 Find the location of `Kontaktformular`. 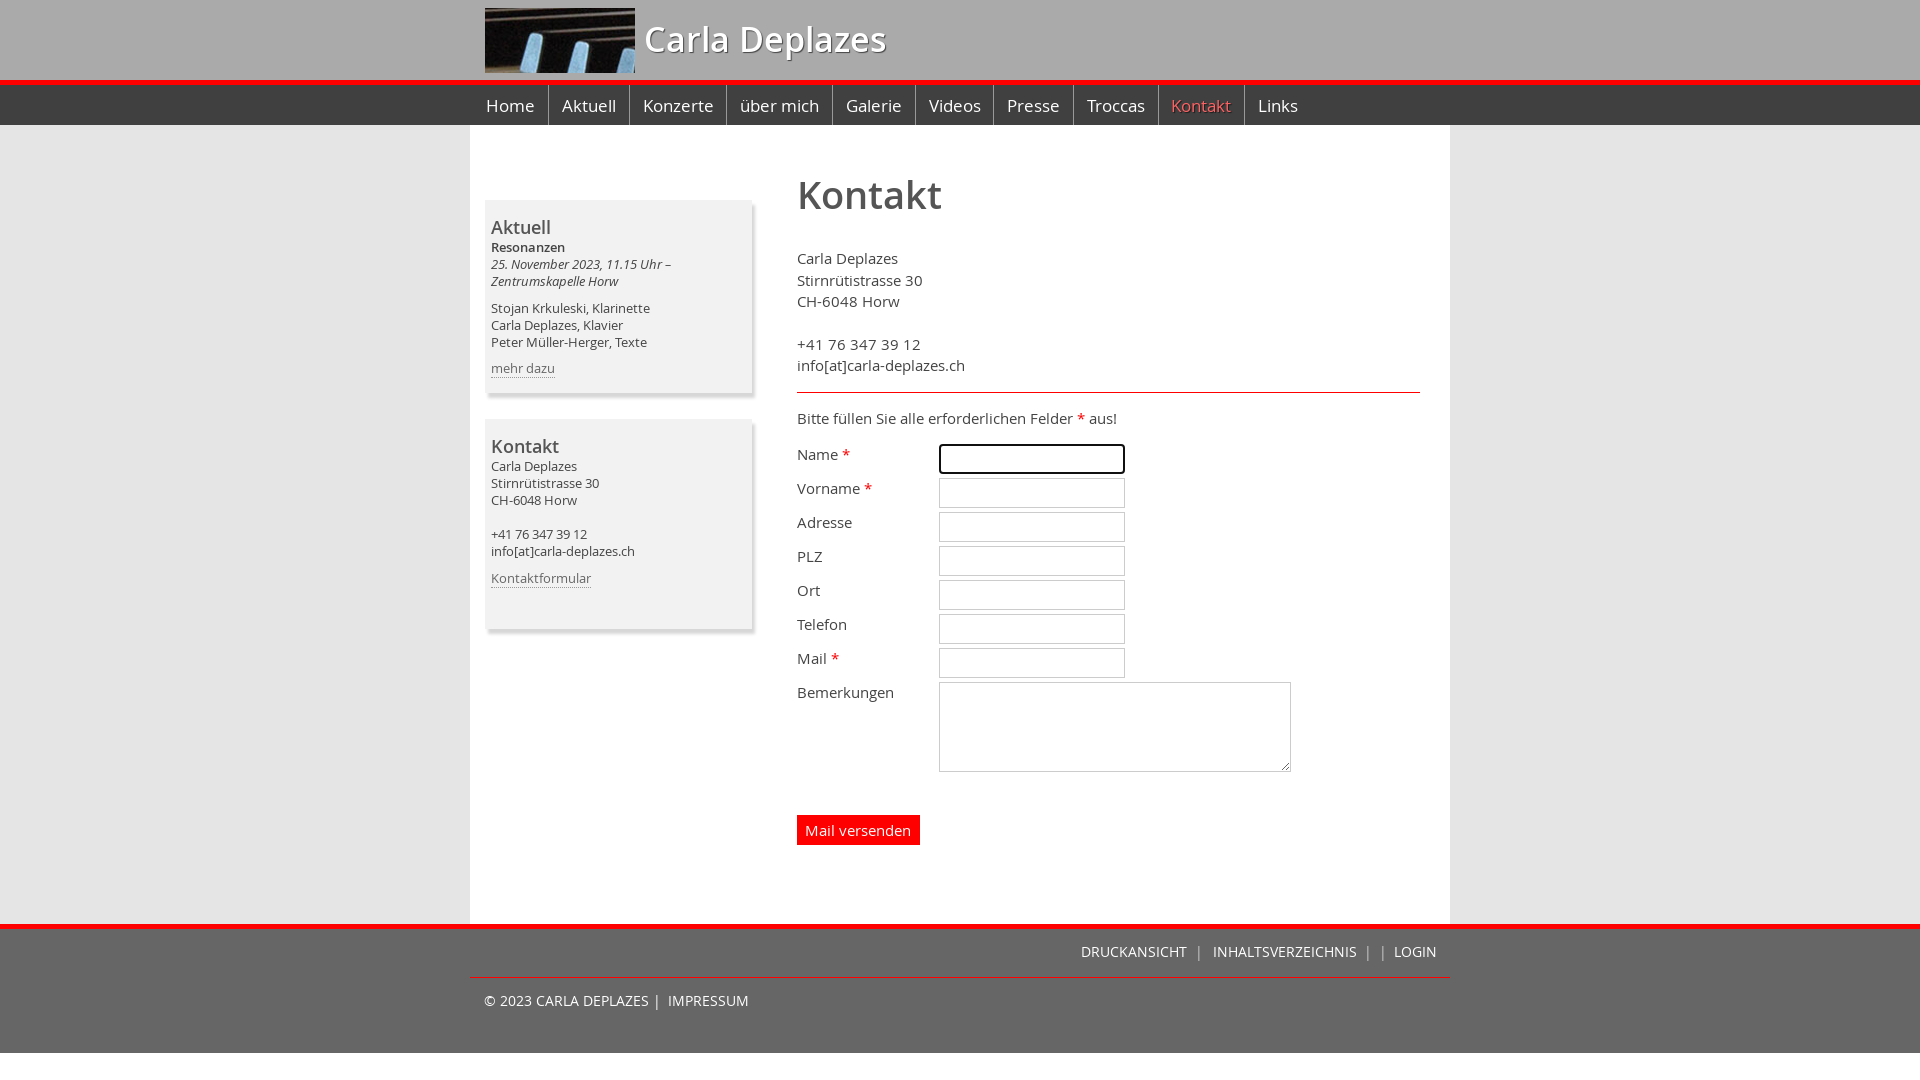

Kontaktformular is located at coordinates (541, 579).